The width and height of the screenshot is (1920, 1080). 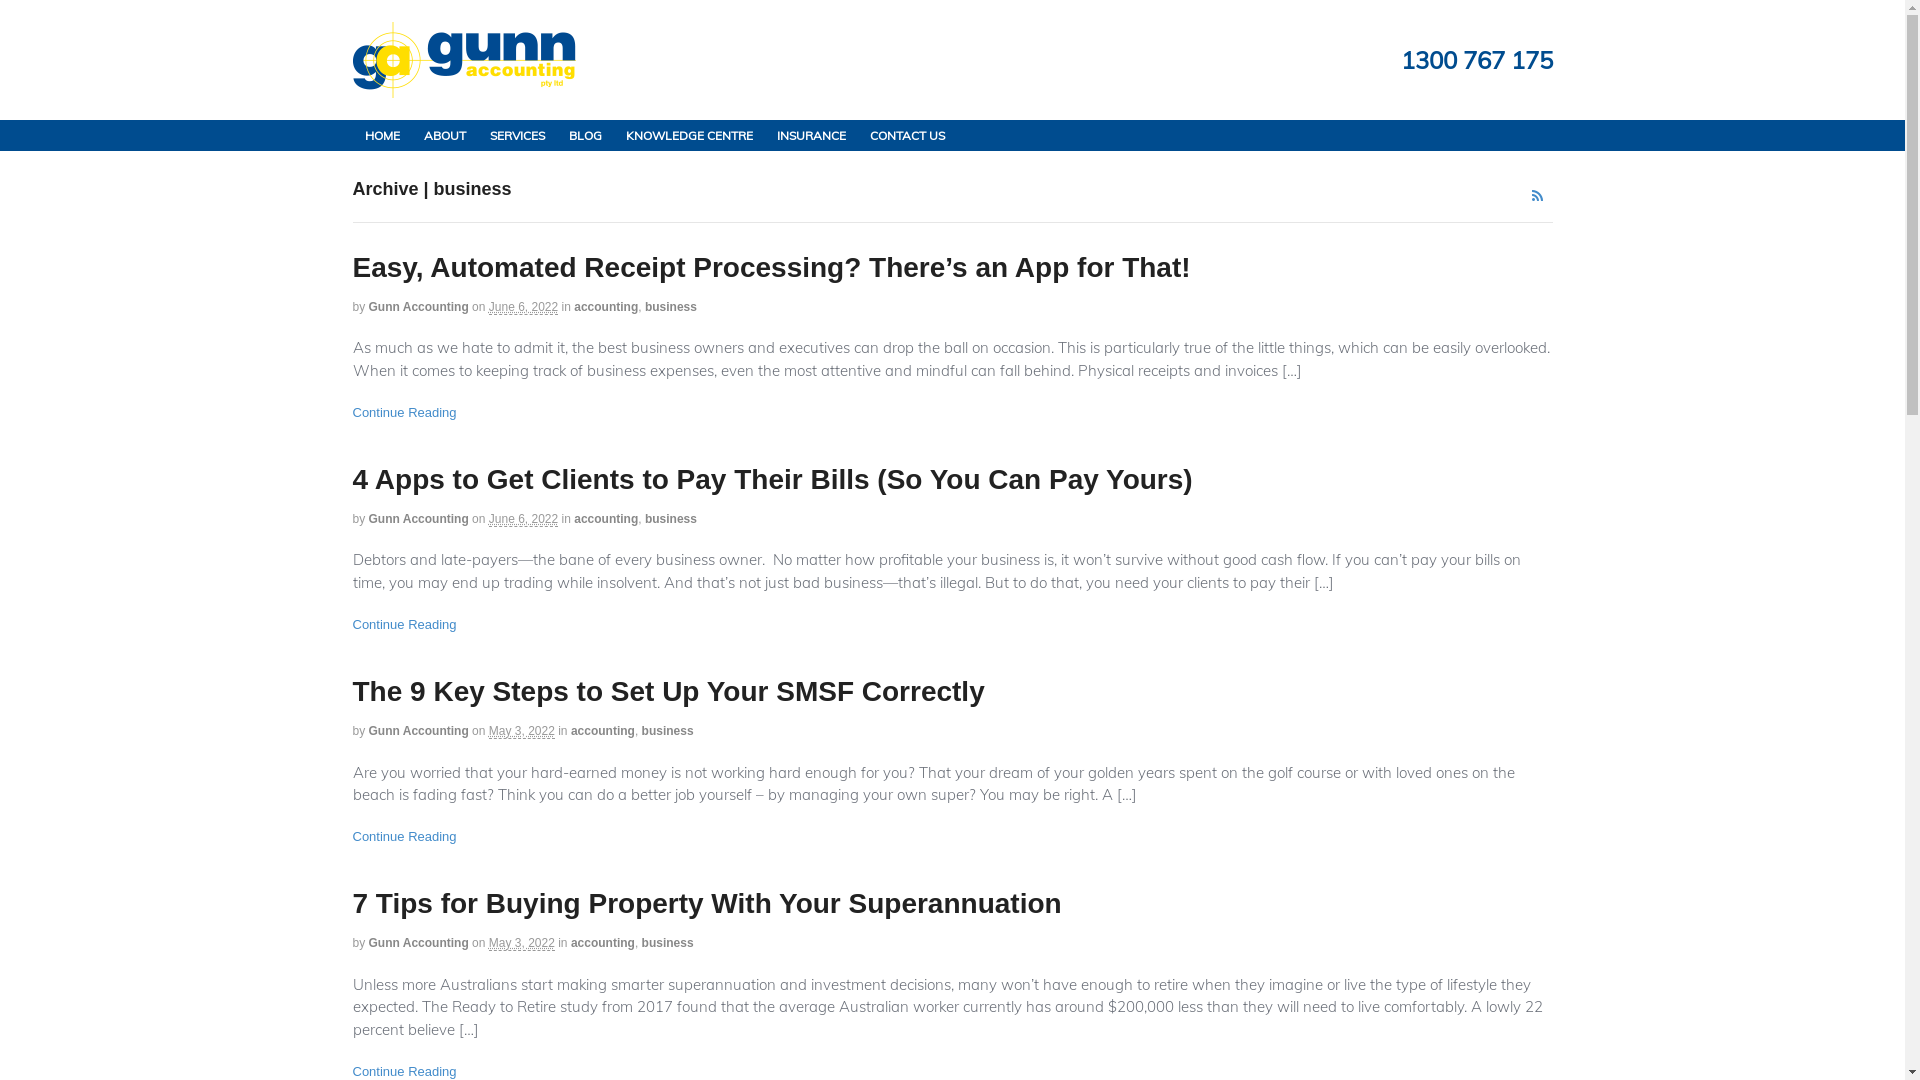 I want to click on Gunn Accounting, so click(x=419, y=731).